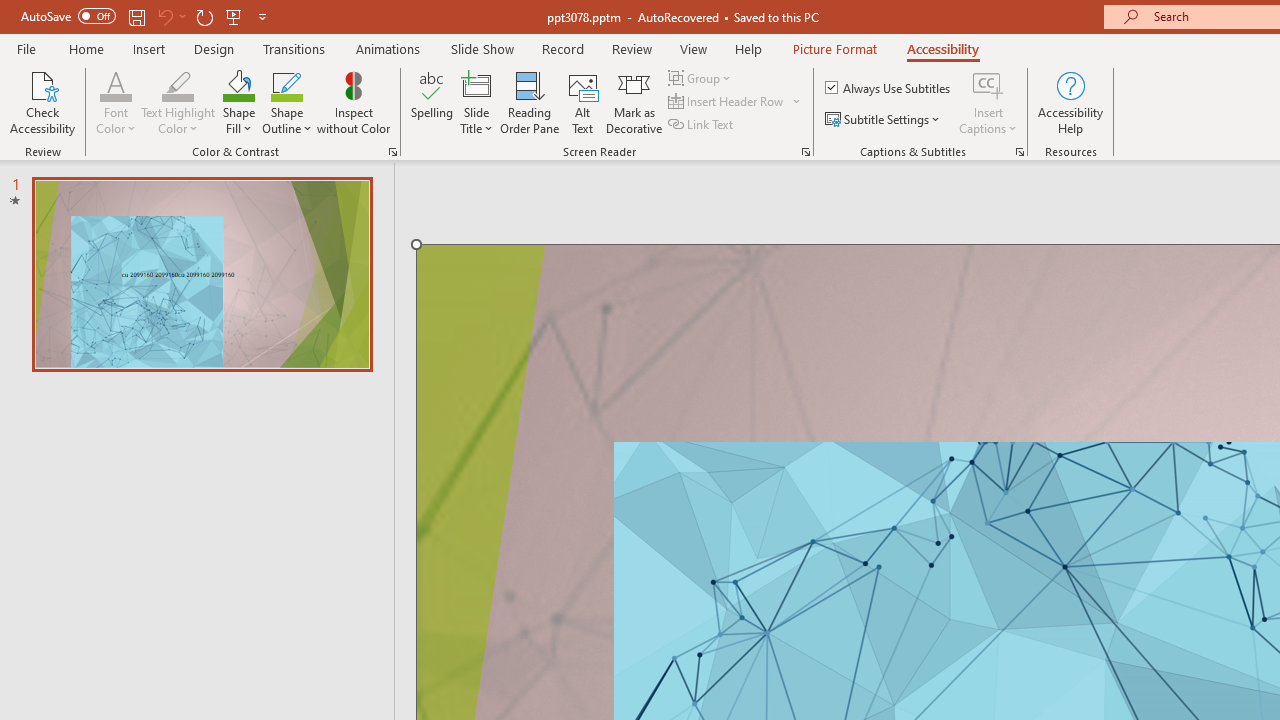  I want to click on Always Use Subtitles, so click(889, 88).